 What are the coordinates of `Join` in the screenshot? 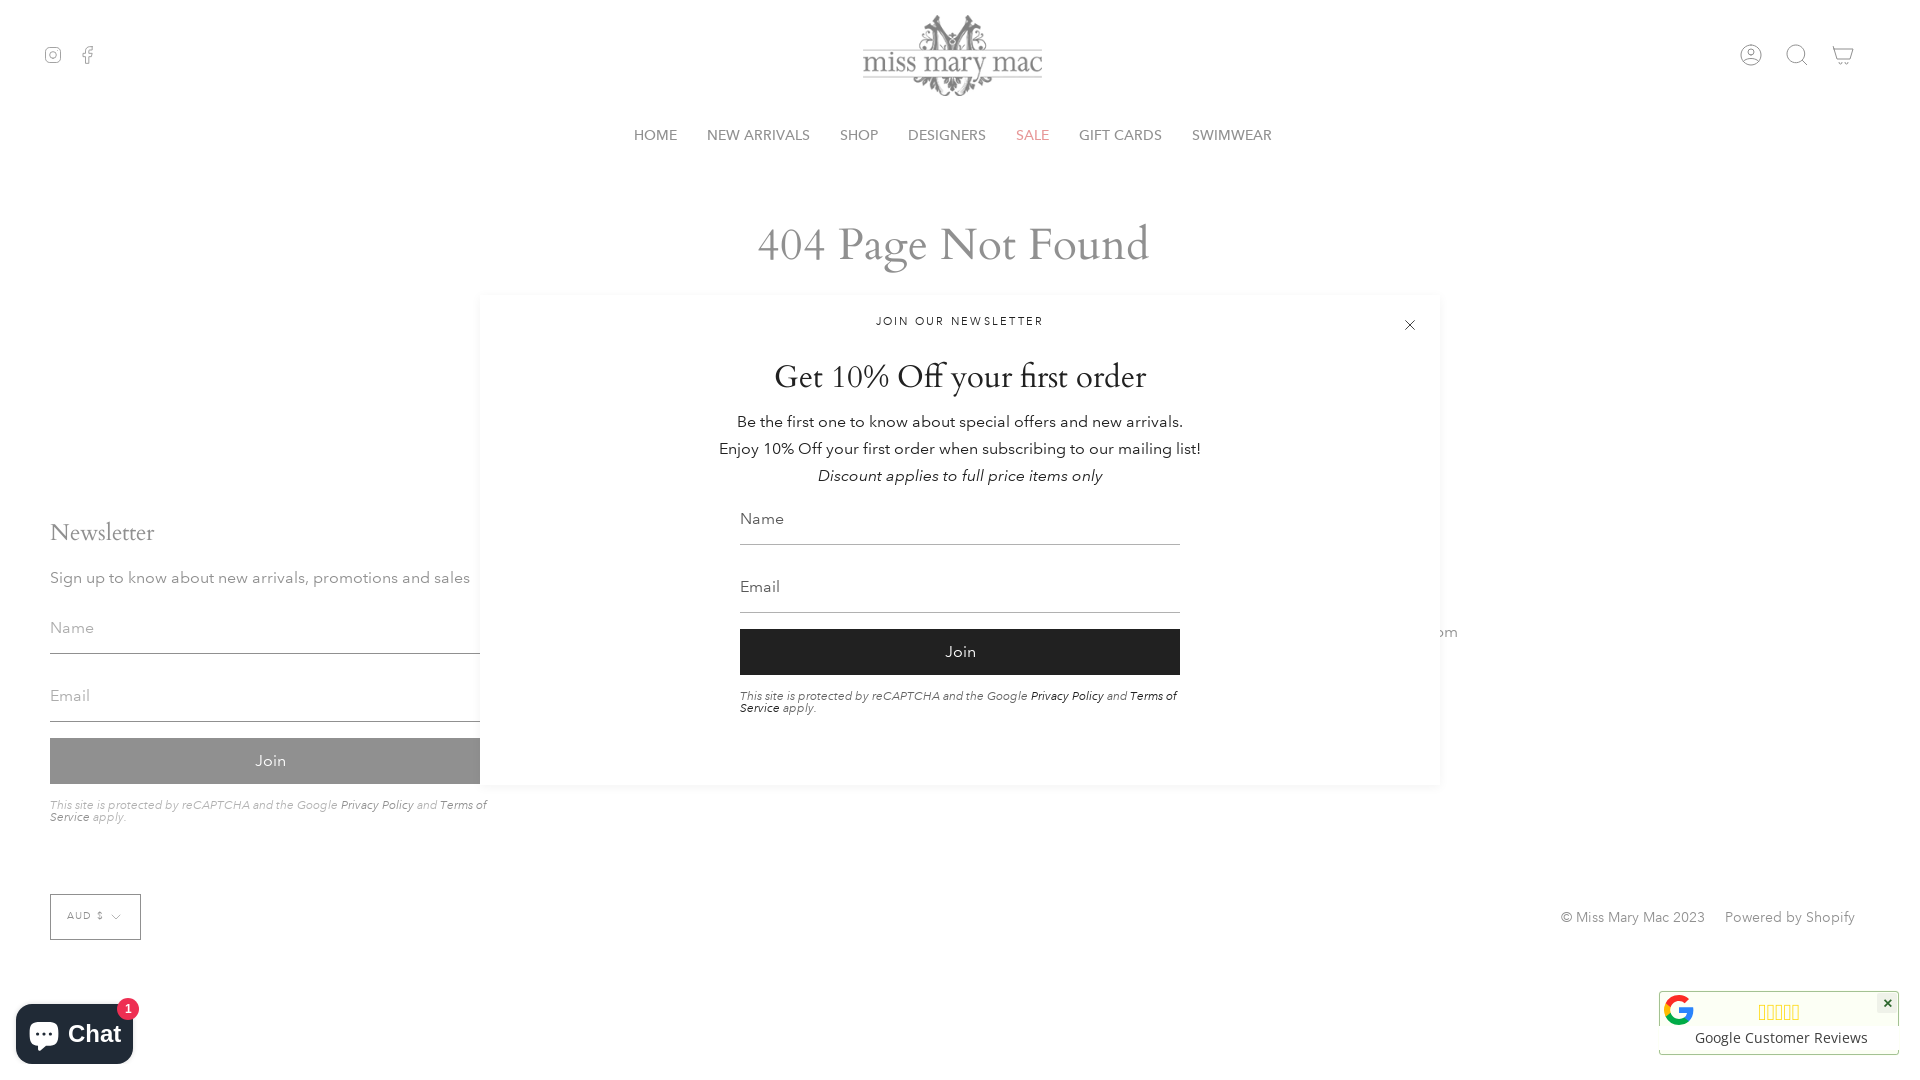 It's located at (960, 652).